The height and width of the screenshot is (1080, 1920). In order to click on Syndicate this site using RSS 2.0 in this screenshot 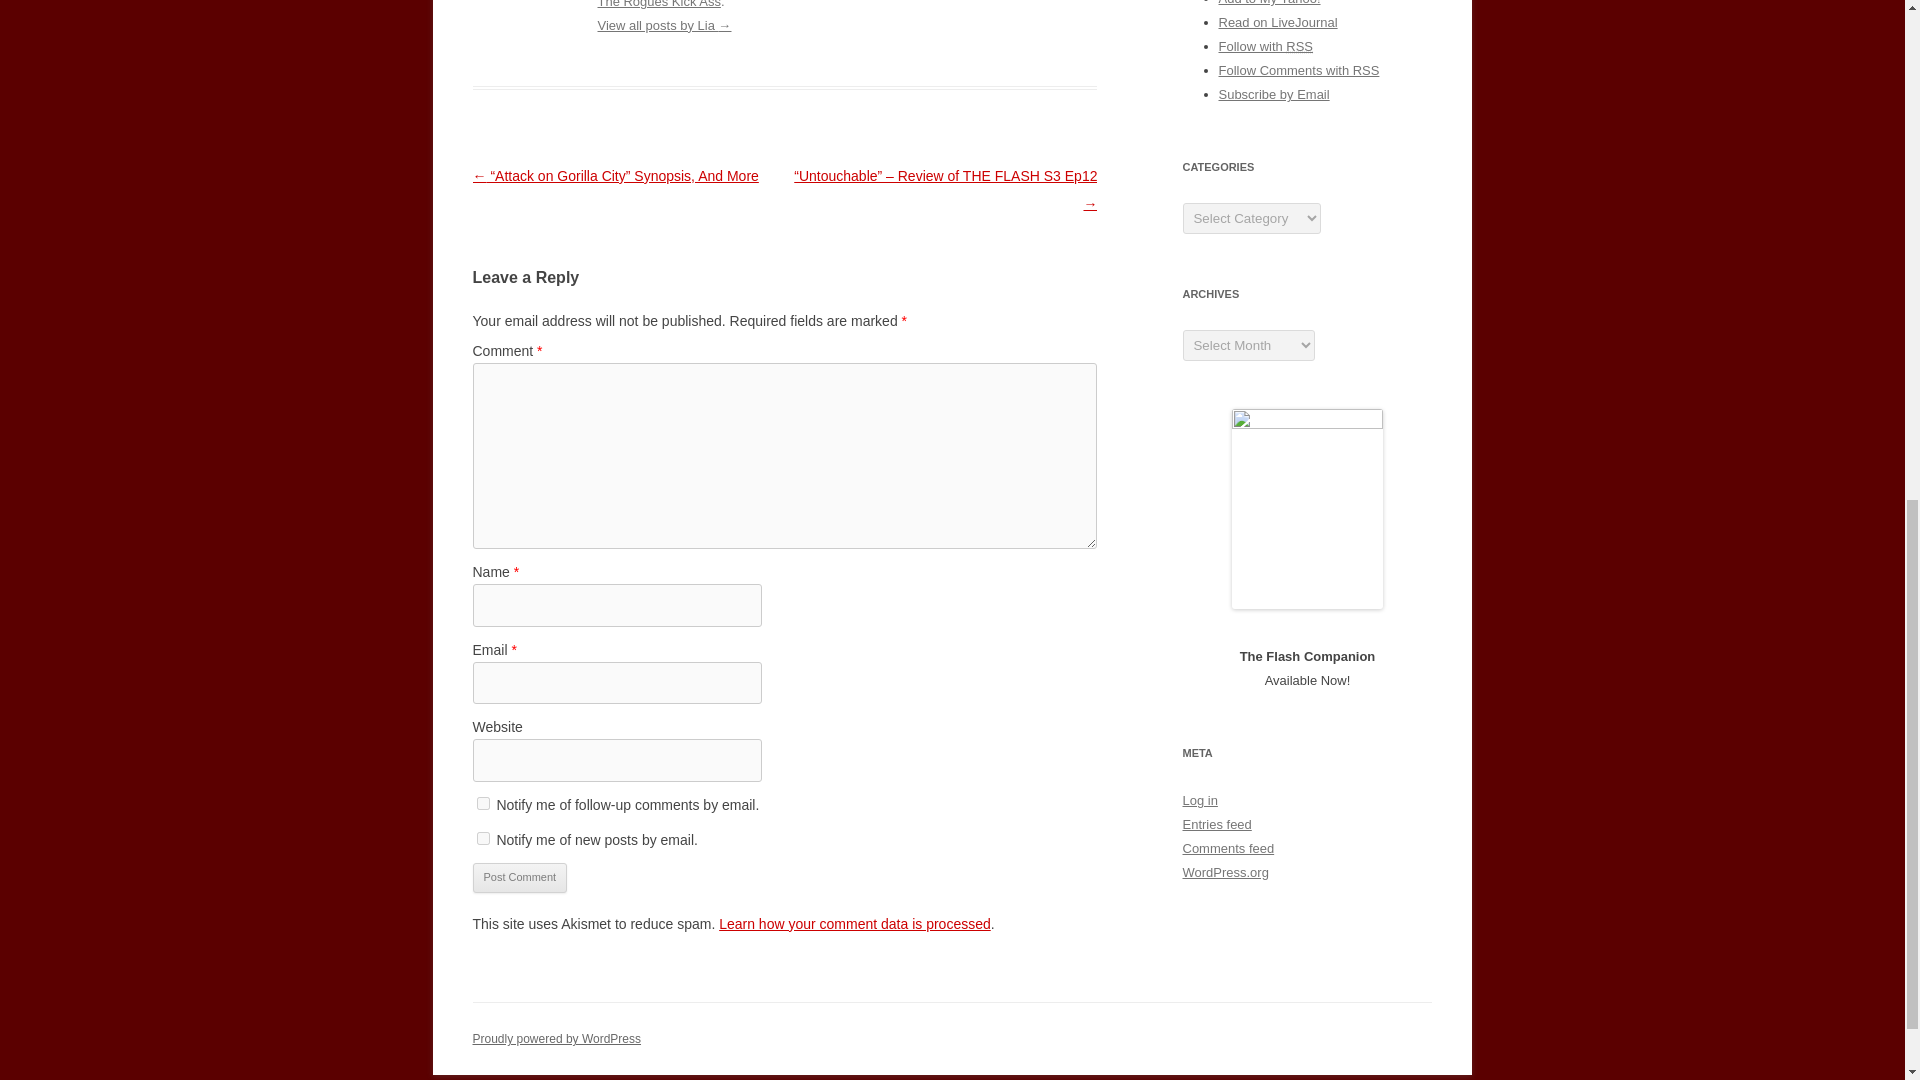, I will do `click(1265, 46)`.